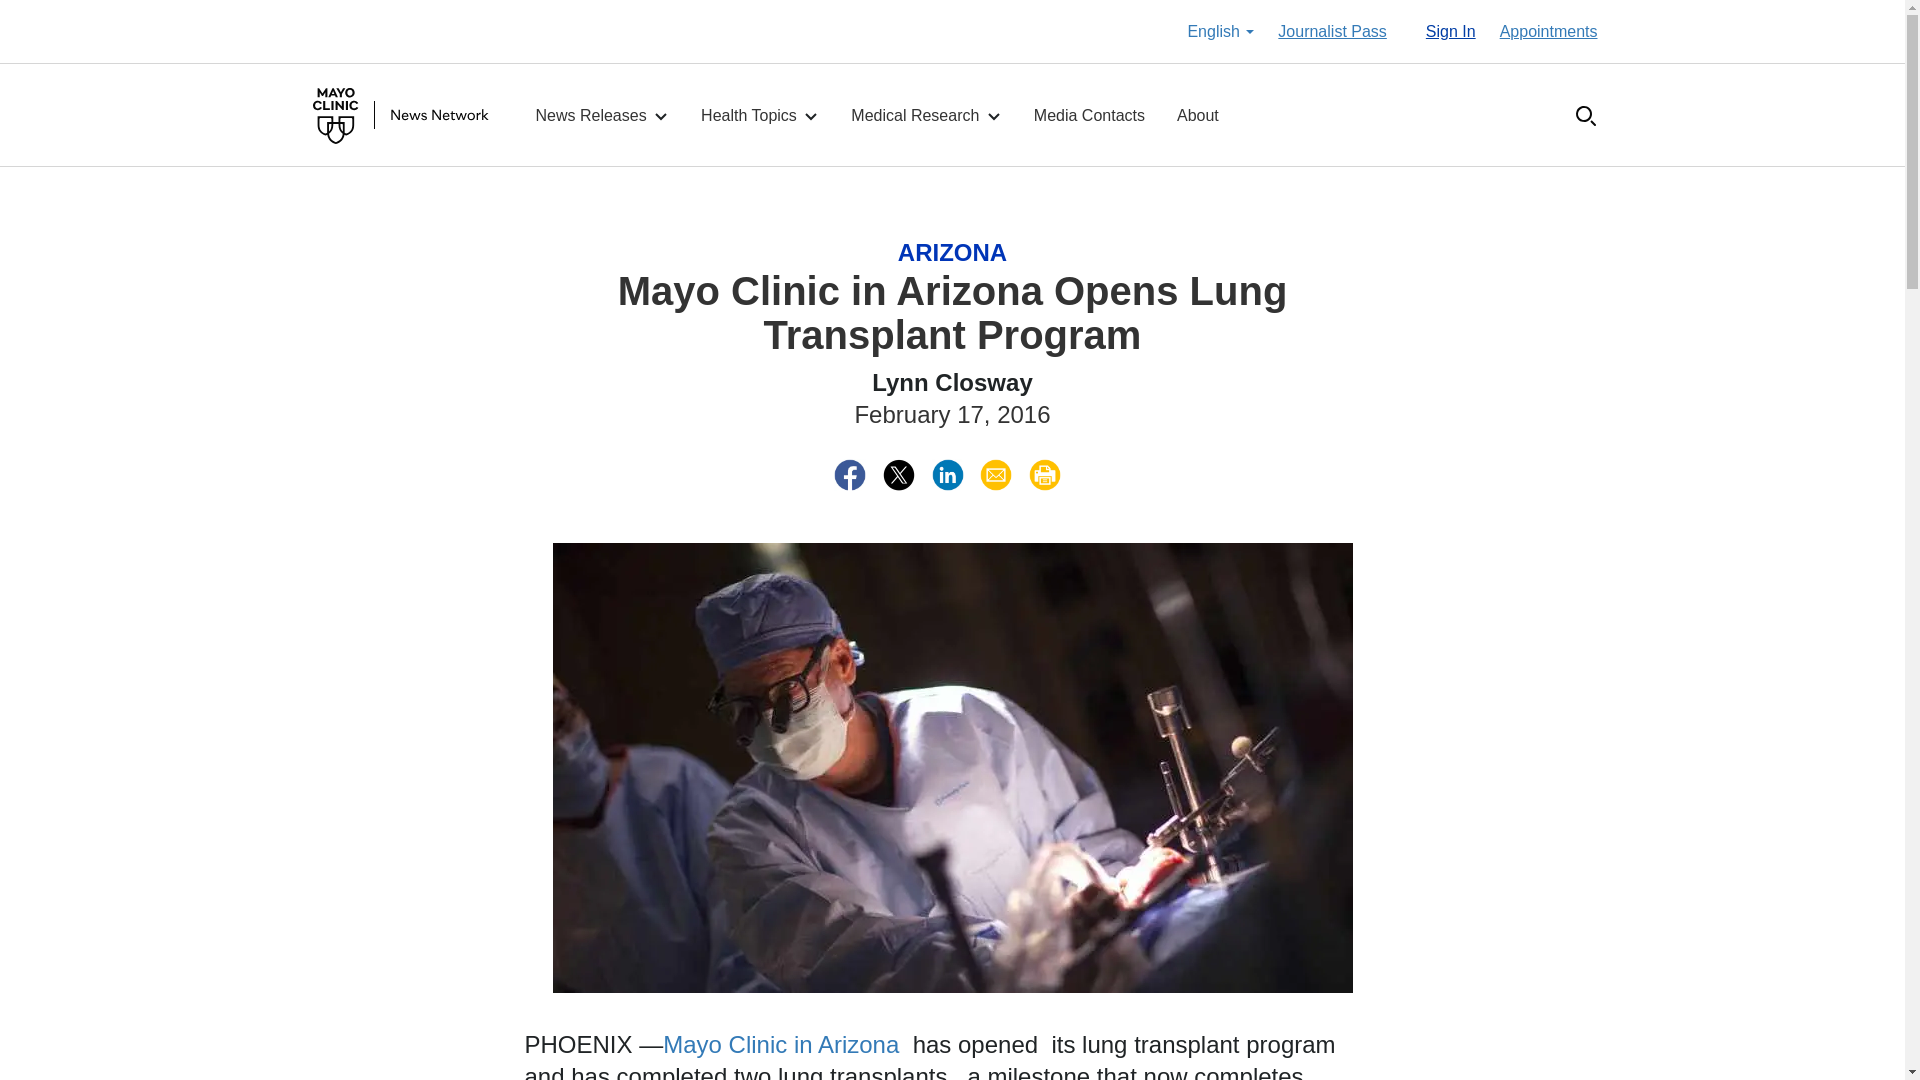 Image resolution: width=1920 pixels, height=1080 pixels. Describe the element at coordinates (760, 116) in the screenshot. I see `Health Topics` at that location.